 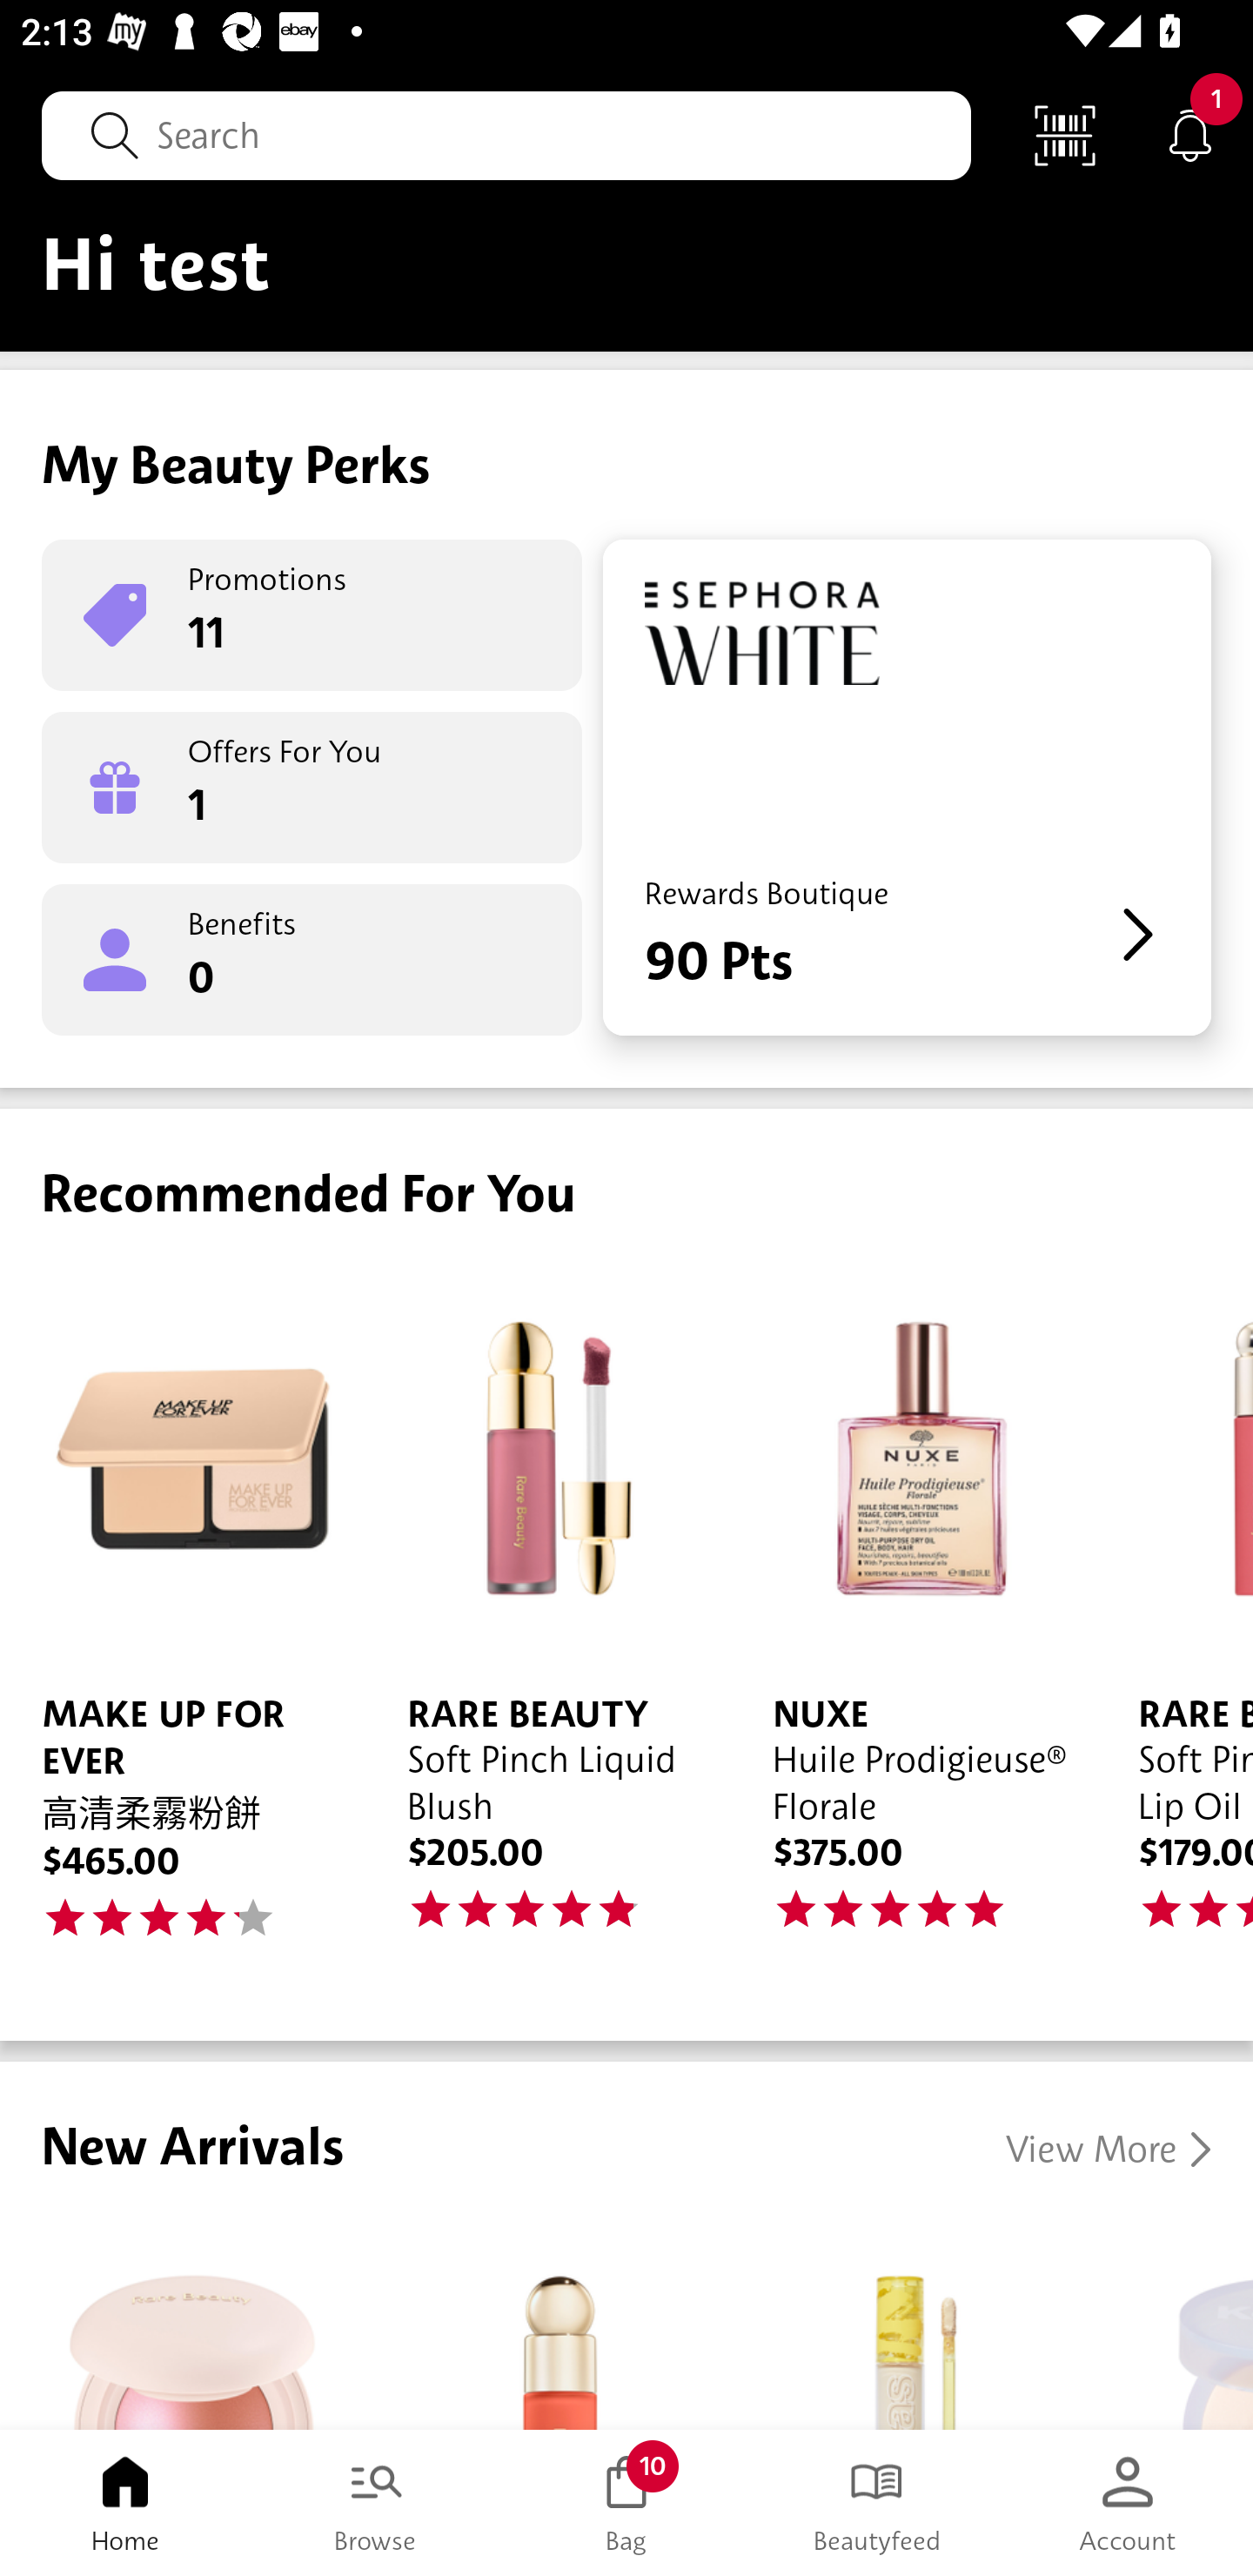 I want to click on Promotions 11, so click(x=312, y=614).